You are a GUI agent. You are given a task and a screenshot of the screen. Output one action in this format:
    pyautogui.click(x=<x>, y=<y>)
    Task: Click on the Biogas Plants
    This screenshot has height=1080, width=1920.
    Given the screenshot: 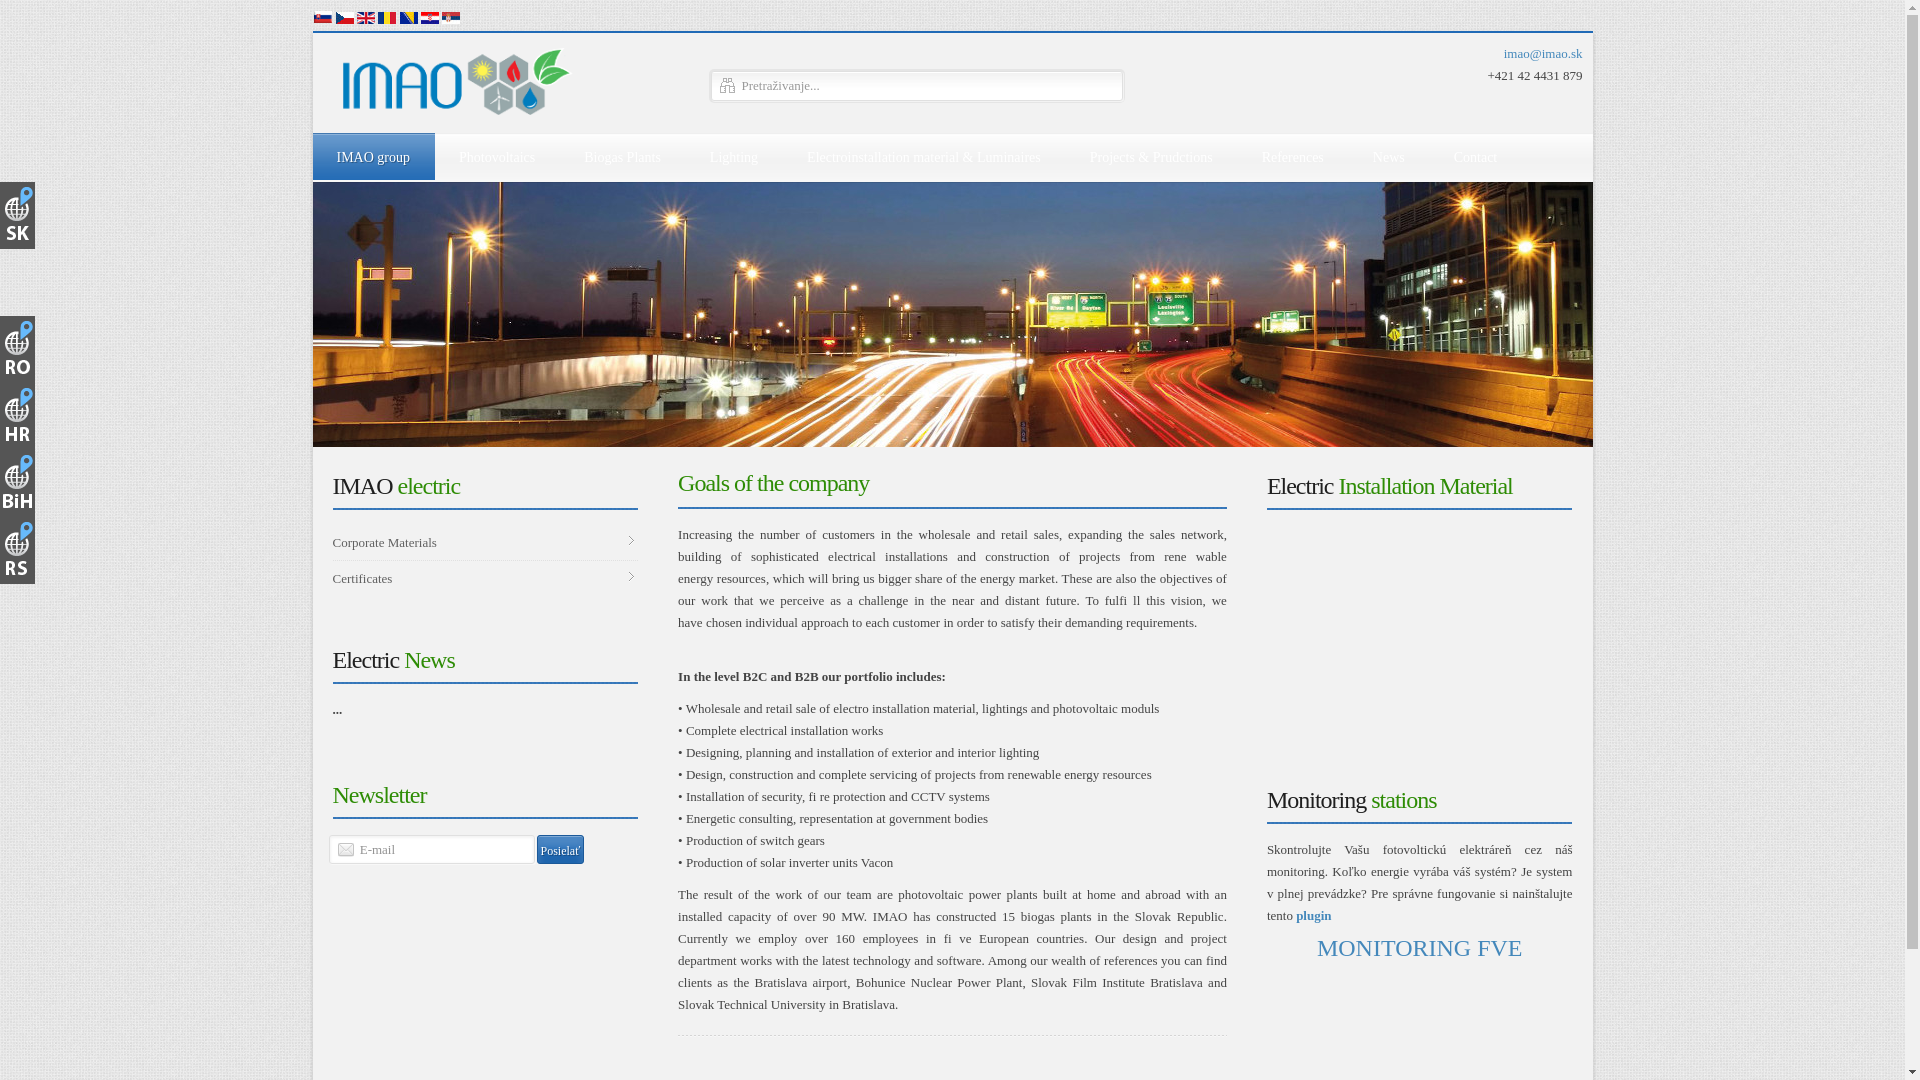 What is the action you would take?
    pyautogui.click(x=620, y=156)
    